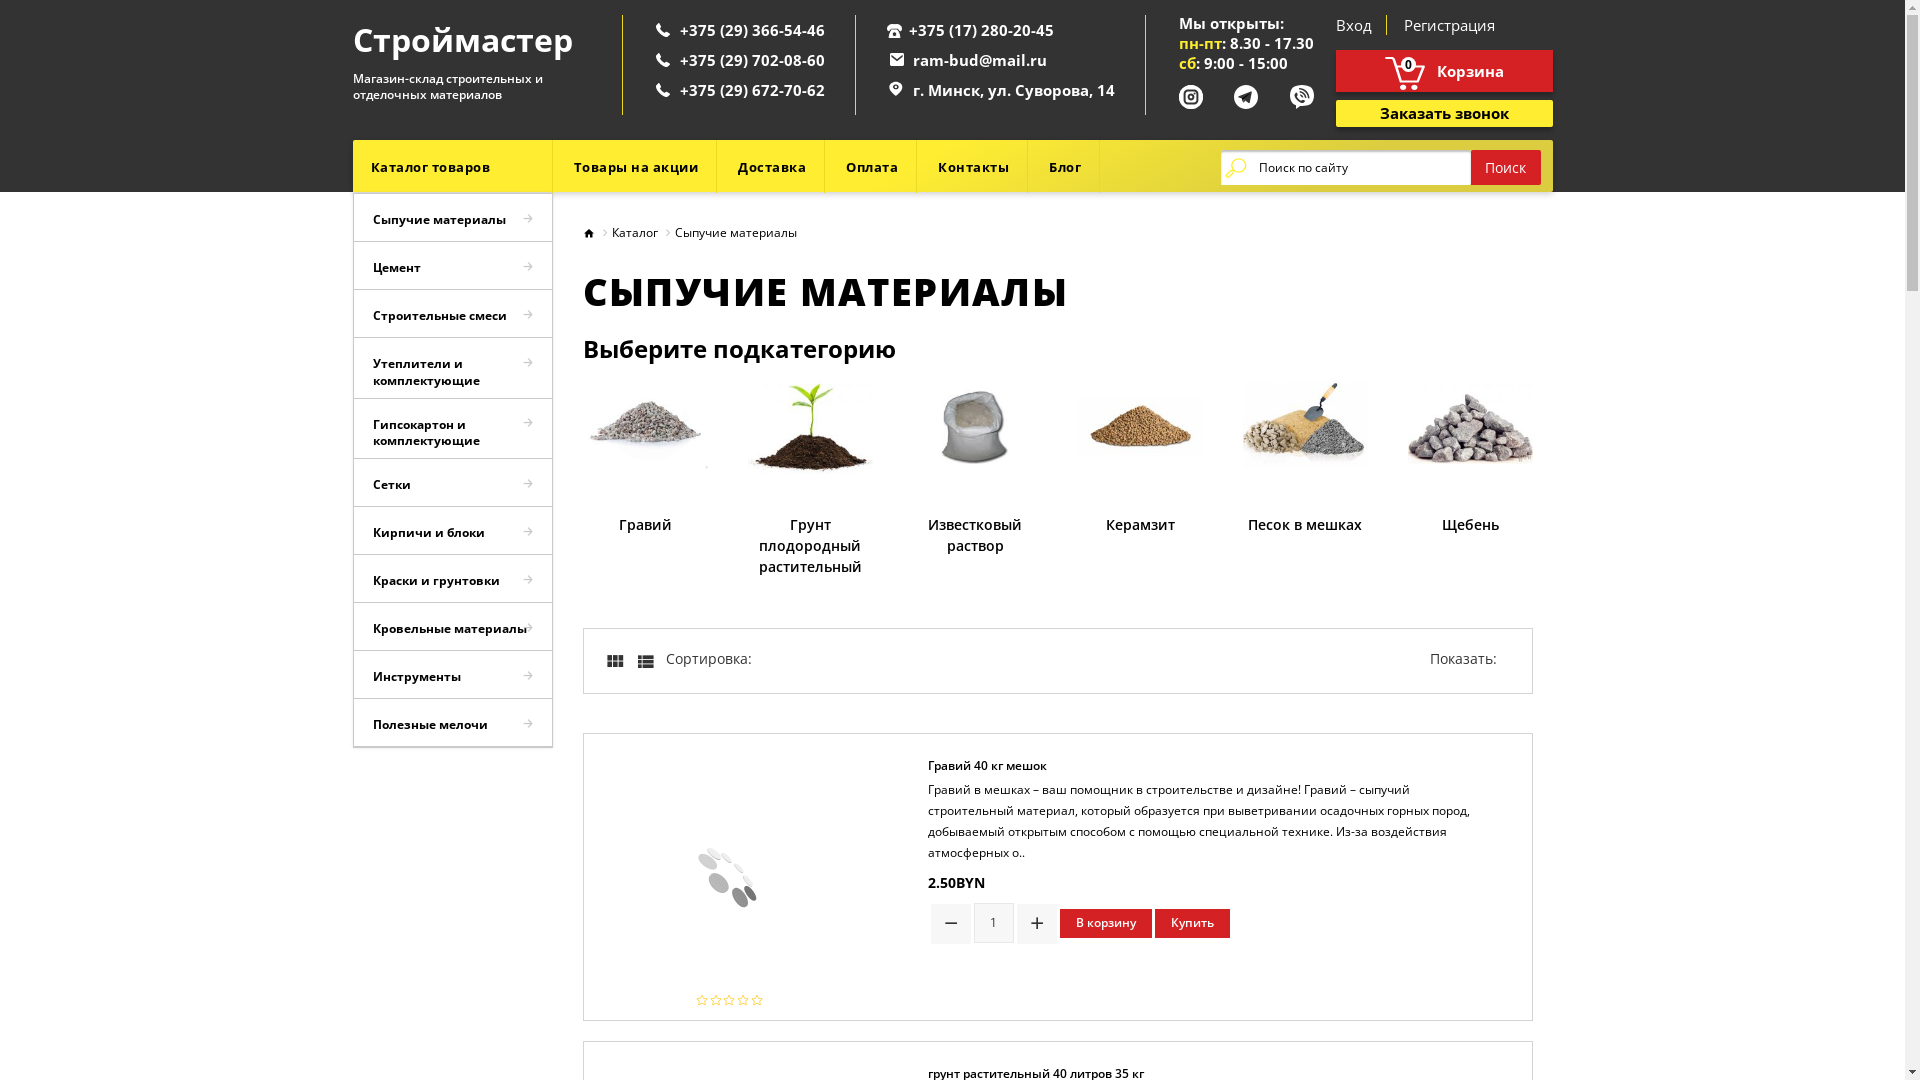 The width and height of the screenshot is (1920, 1080). Describe the element at coordinates (979, 60) in the screenshot. I see `ram-bud@mail.ru` at that location.